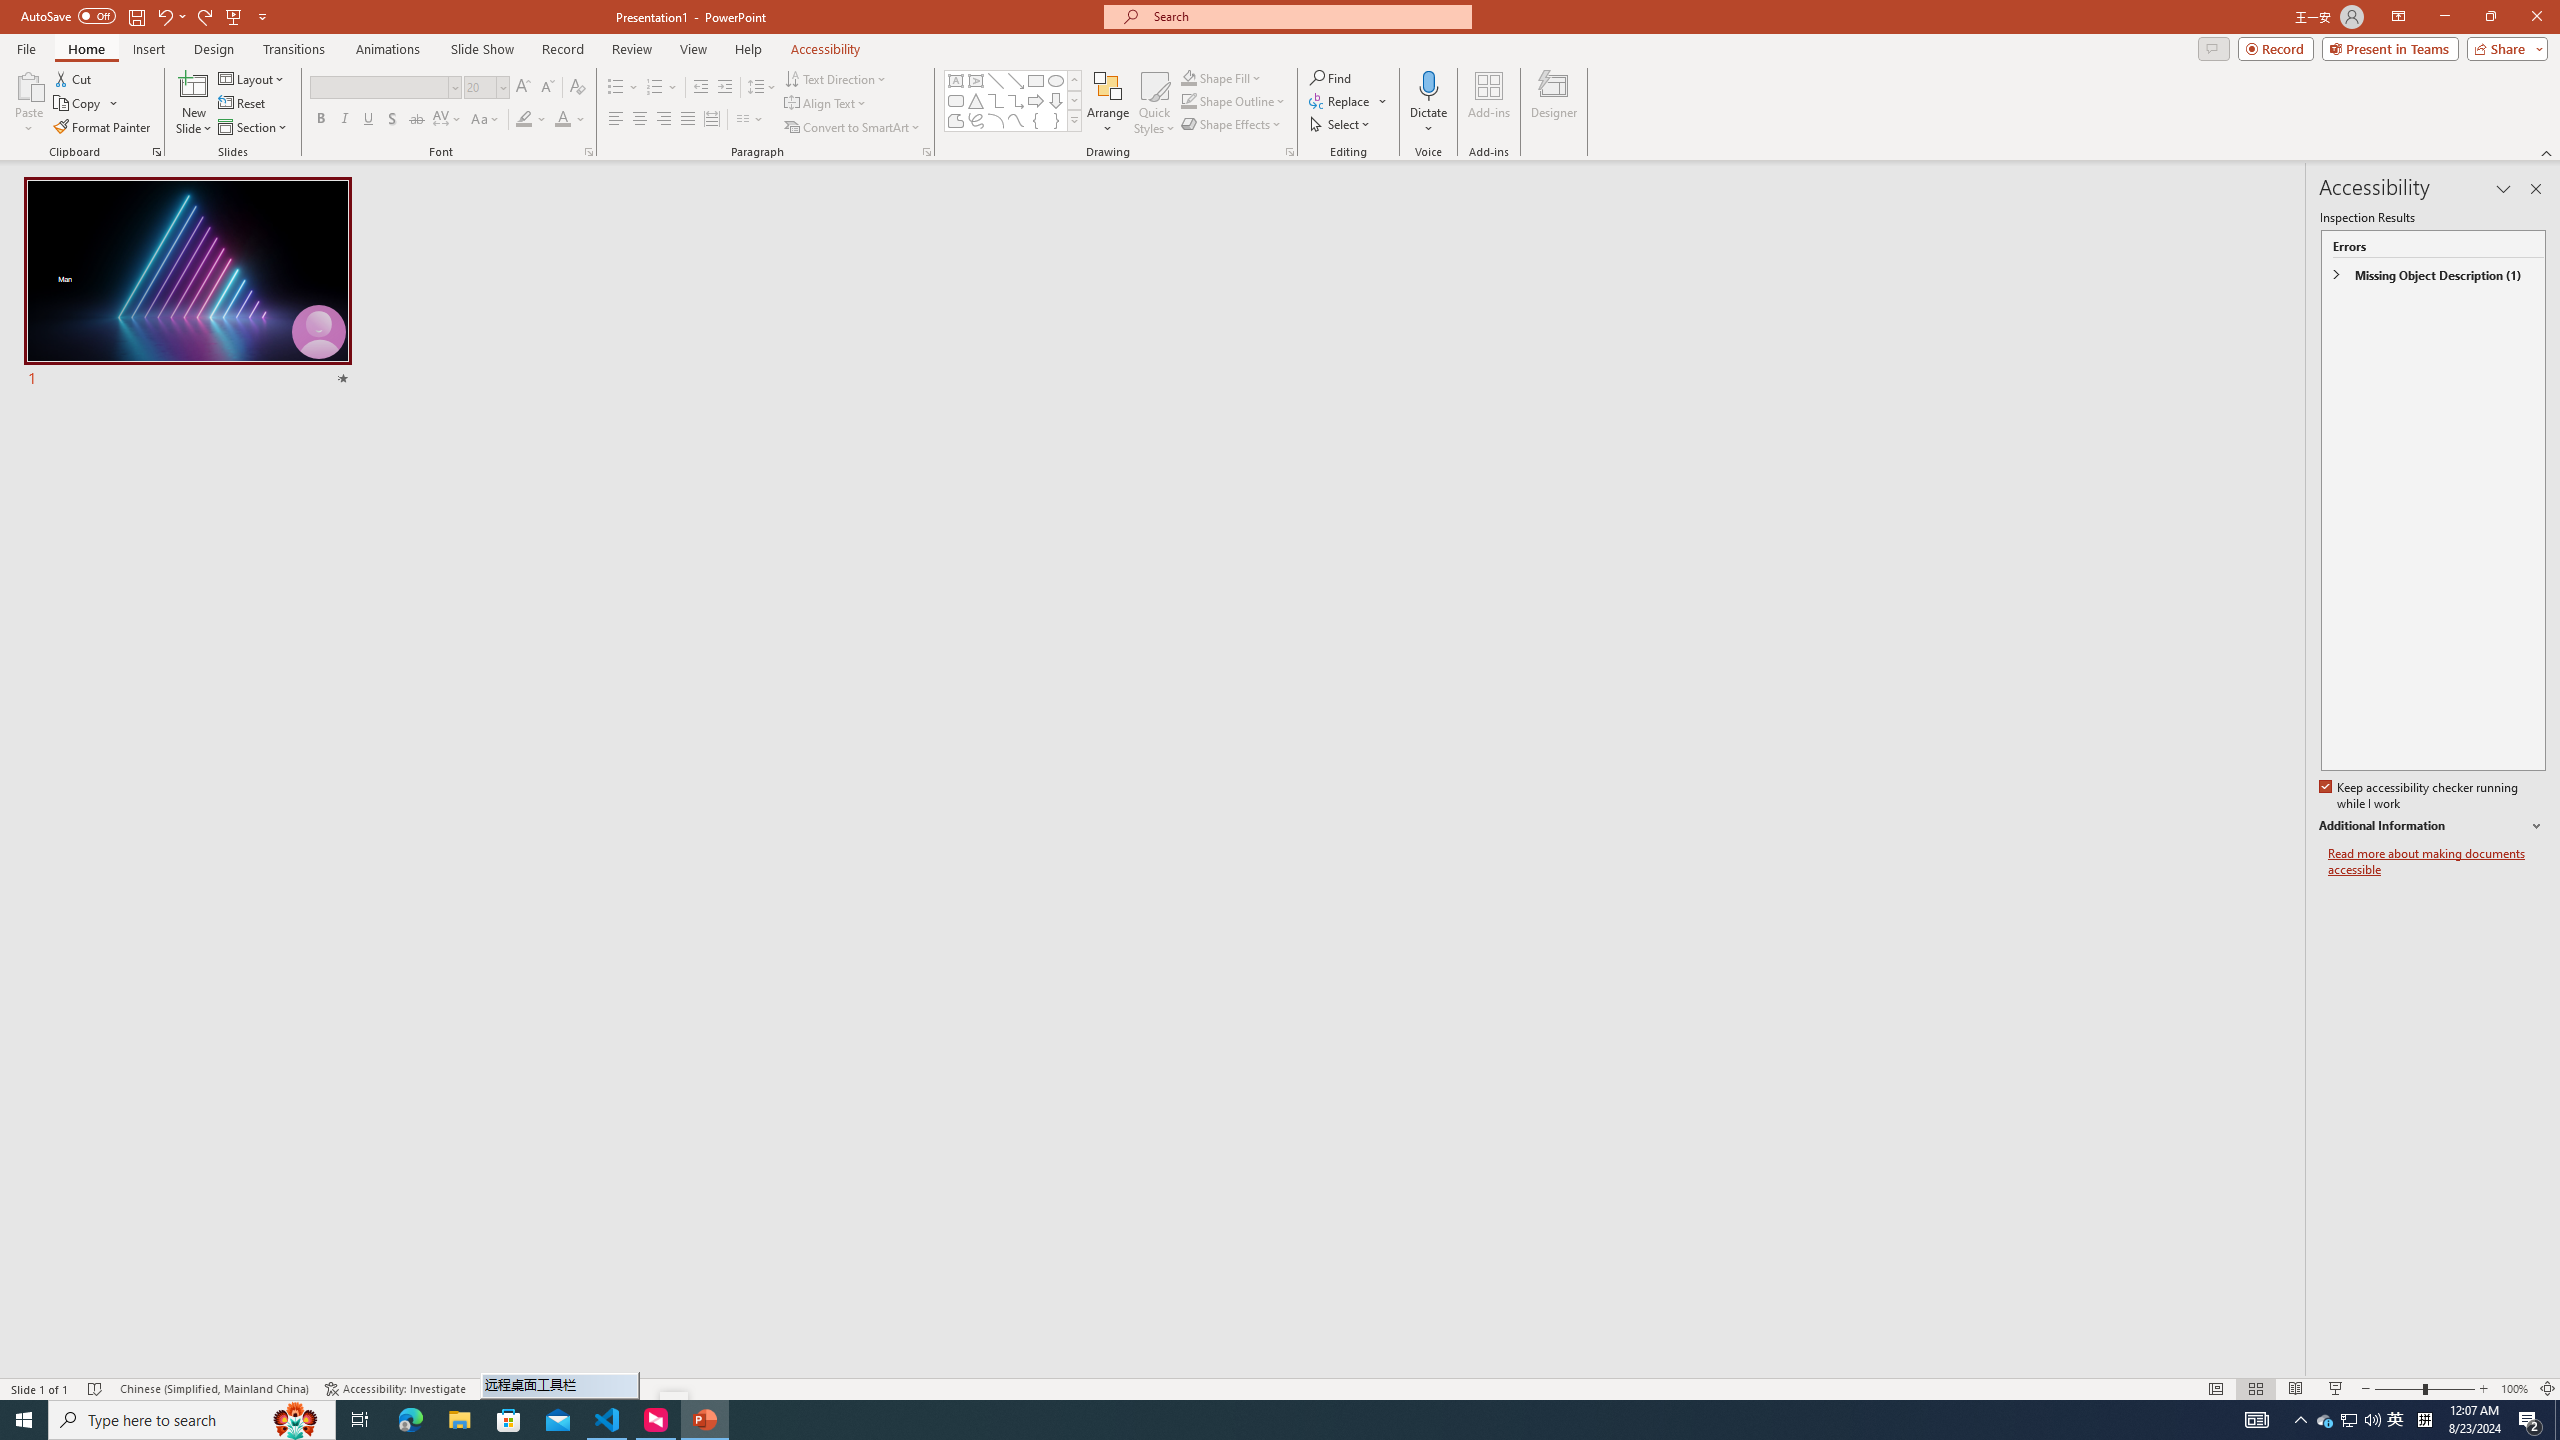 Image resolution: width=2560 pixels, height=1440 pixels. What do you see at coordinates (417, 120) in the screenshot?
I see `Strikethrough` at bounding box center [417, 120].